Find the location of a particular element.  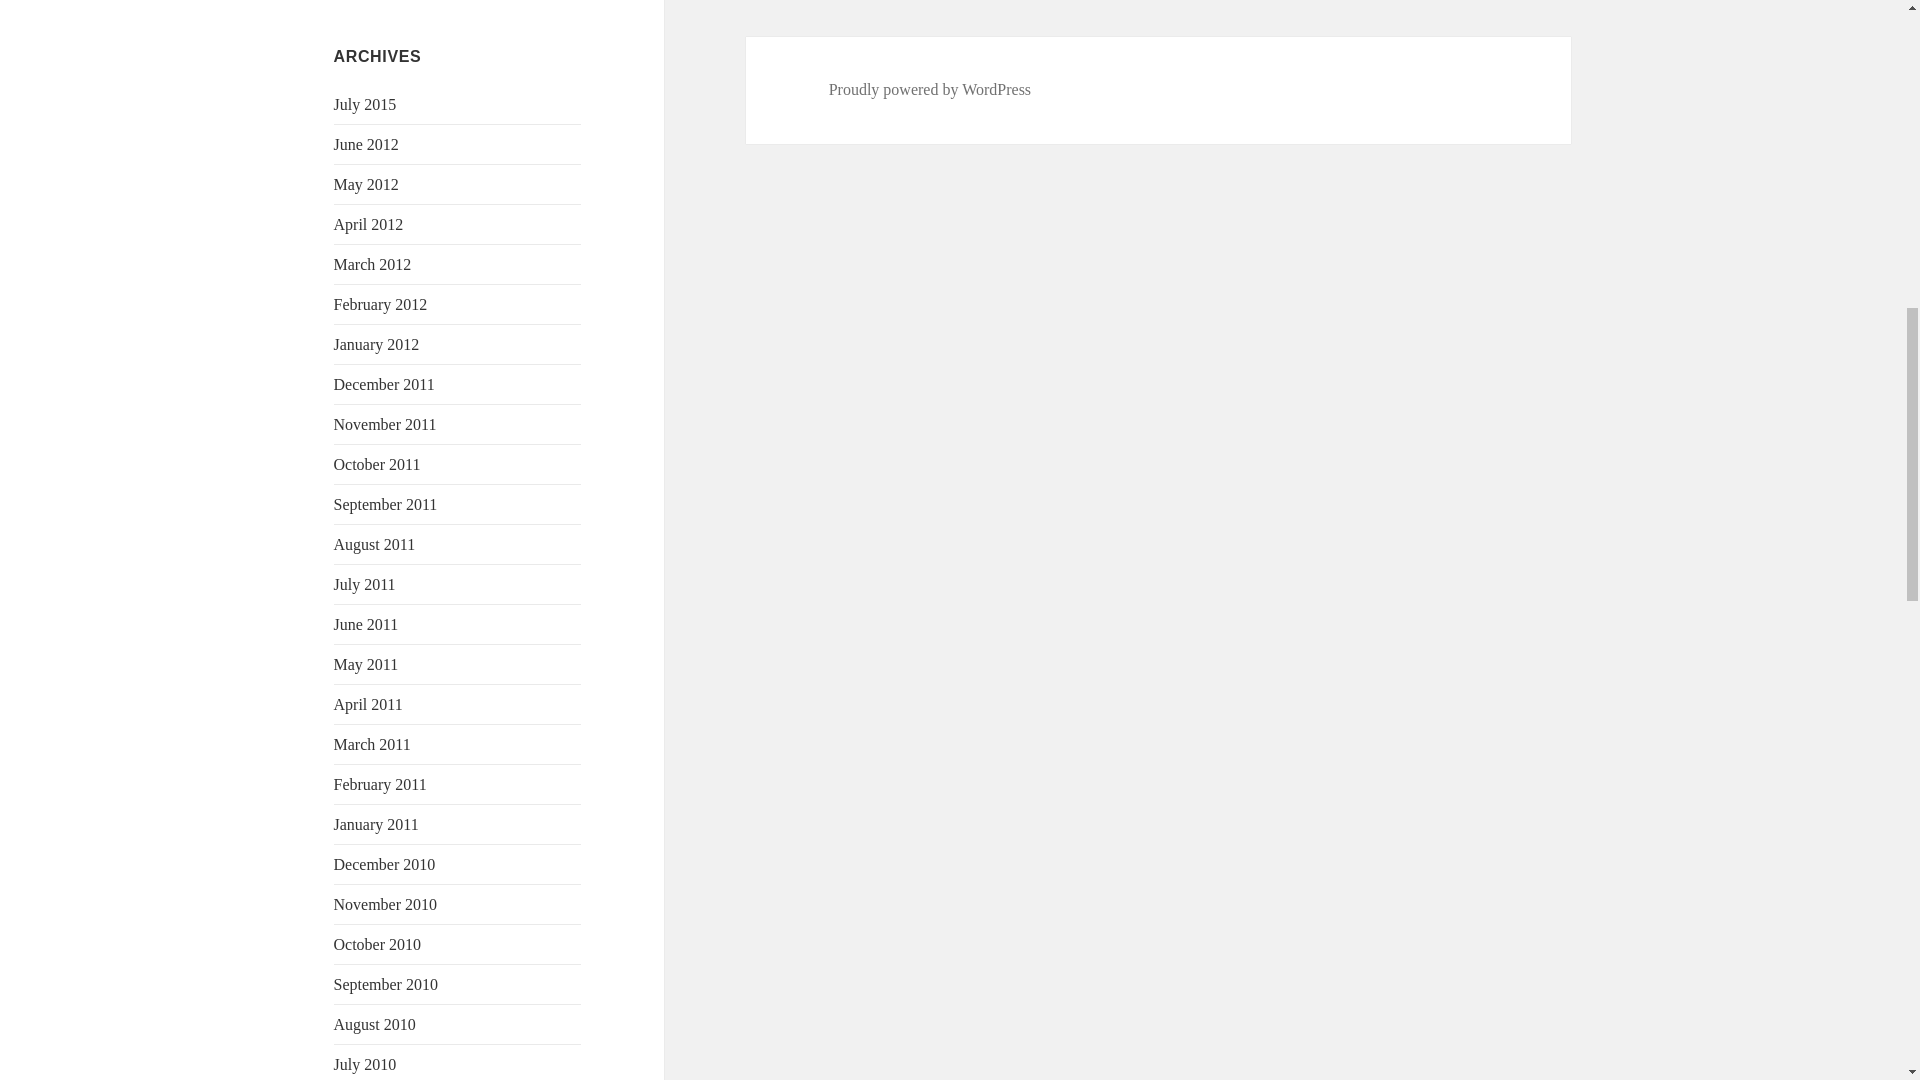

April 2012 is located at coordinates (368, 224).